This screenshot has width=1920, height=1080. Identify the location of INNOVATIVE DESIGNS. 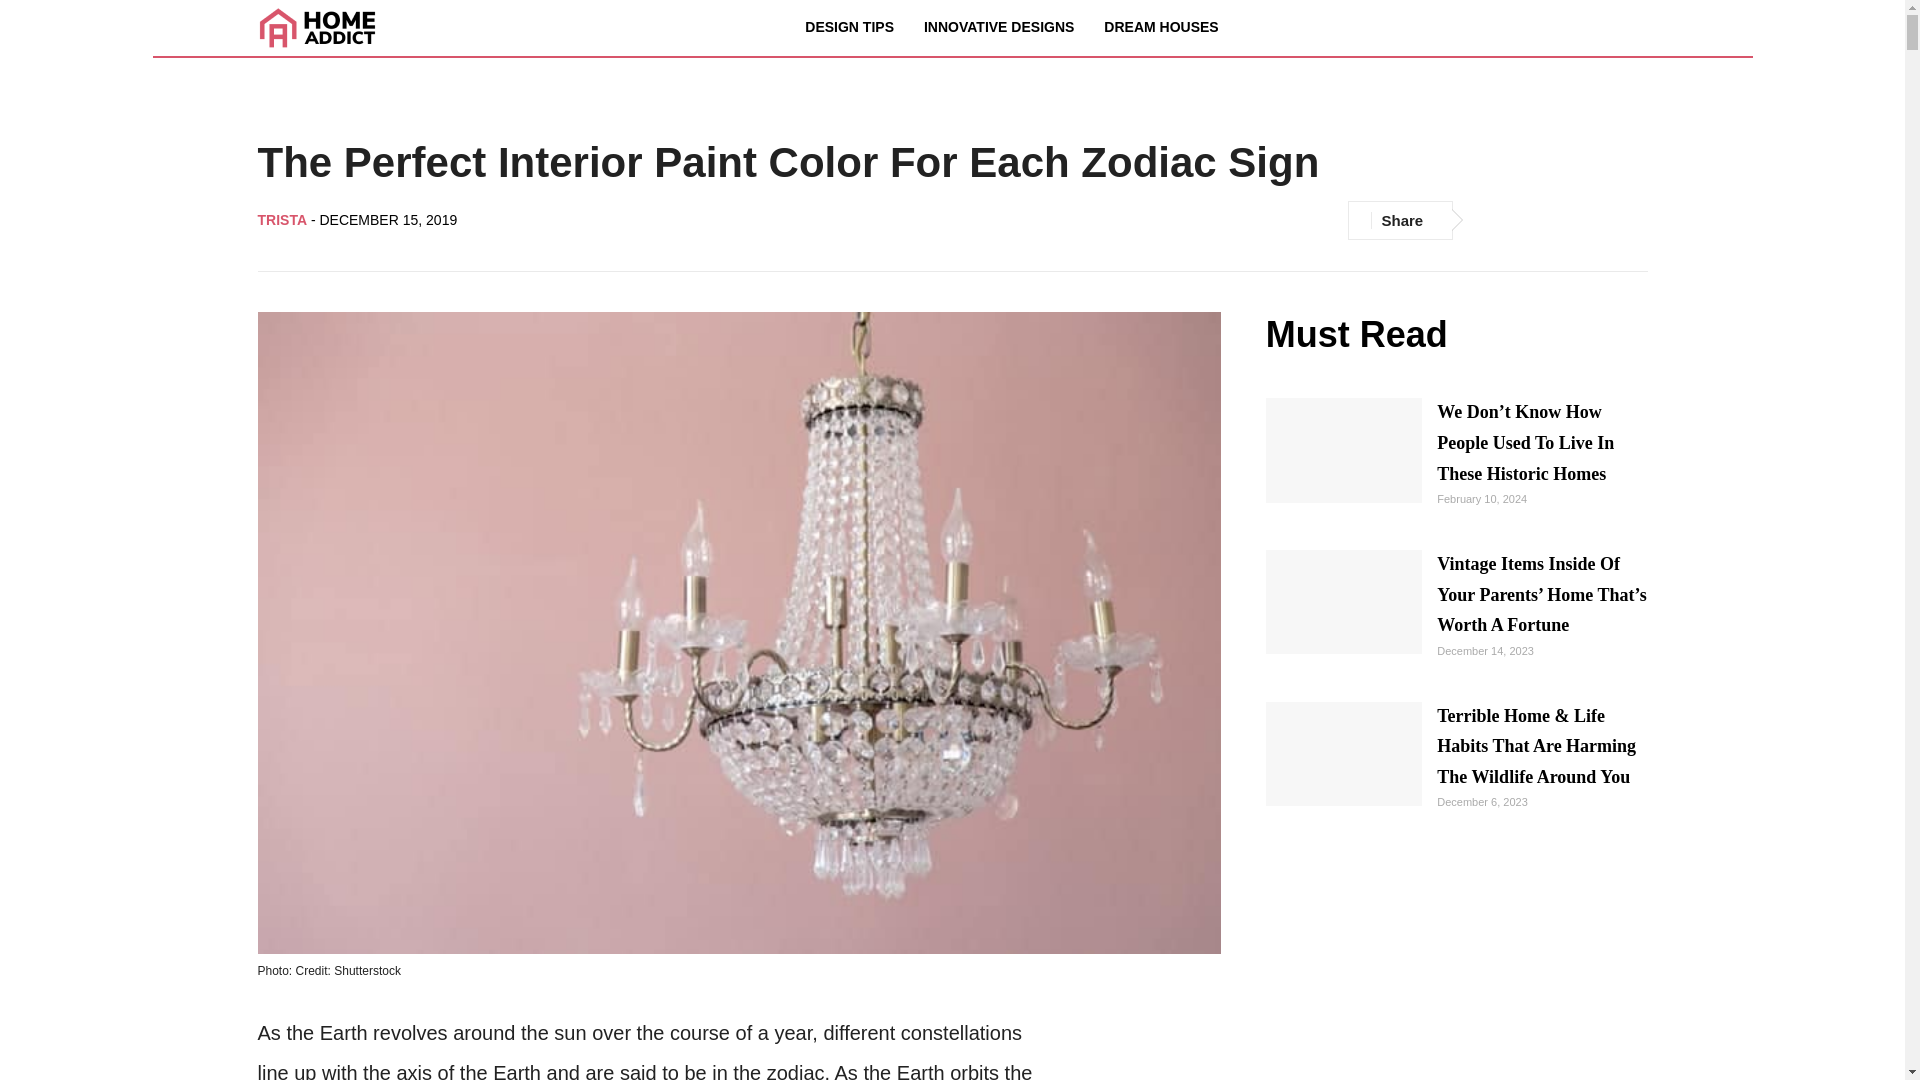
(998, 27).